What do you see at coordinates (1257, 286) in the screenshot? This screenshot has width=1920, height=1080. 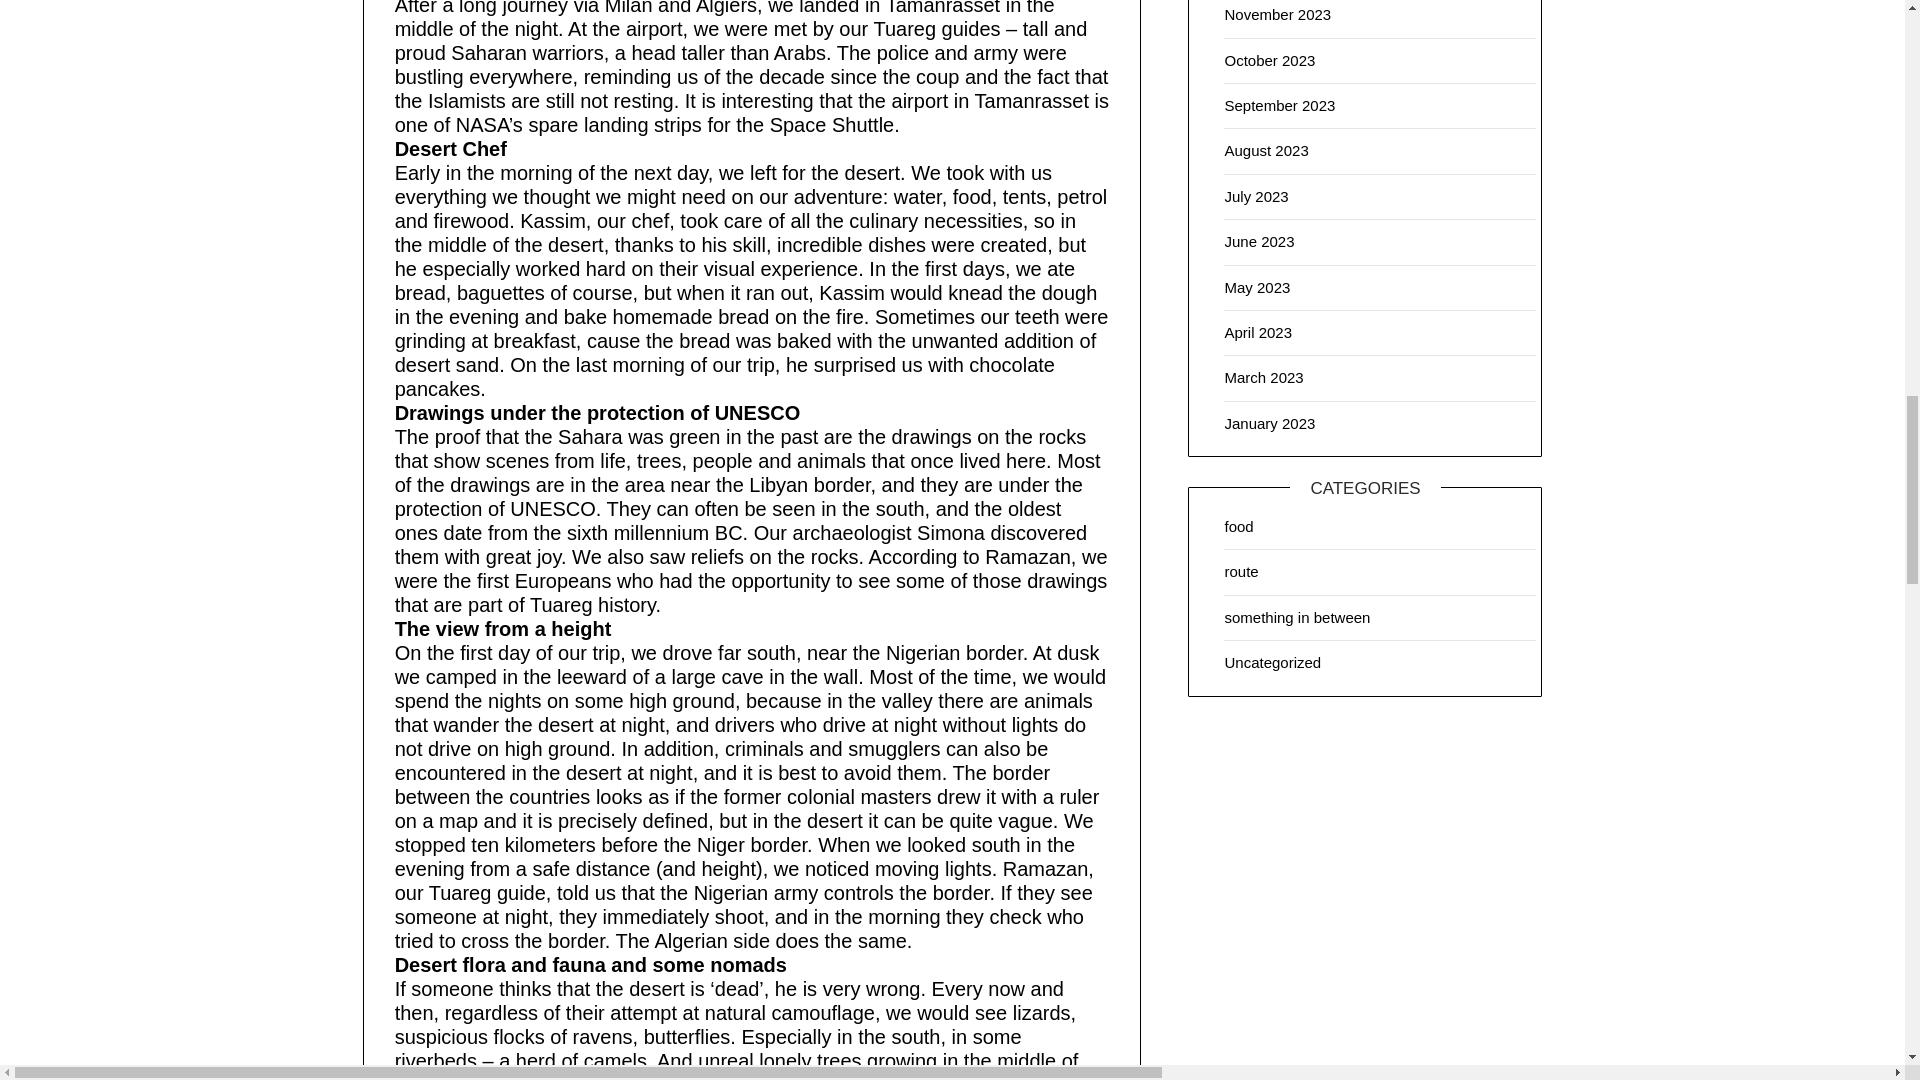 I see `May 2023` at bounding box center [1257, 286].